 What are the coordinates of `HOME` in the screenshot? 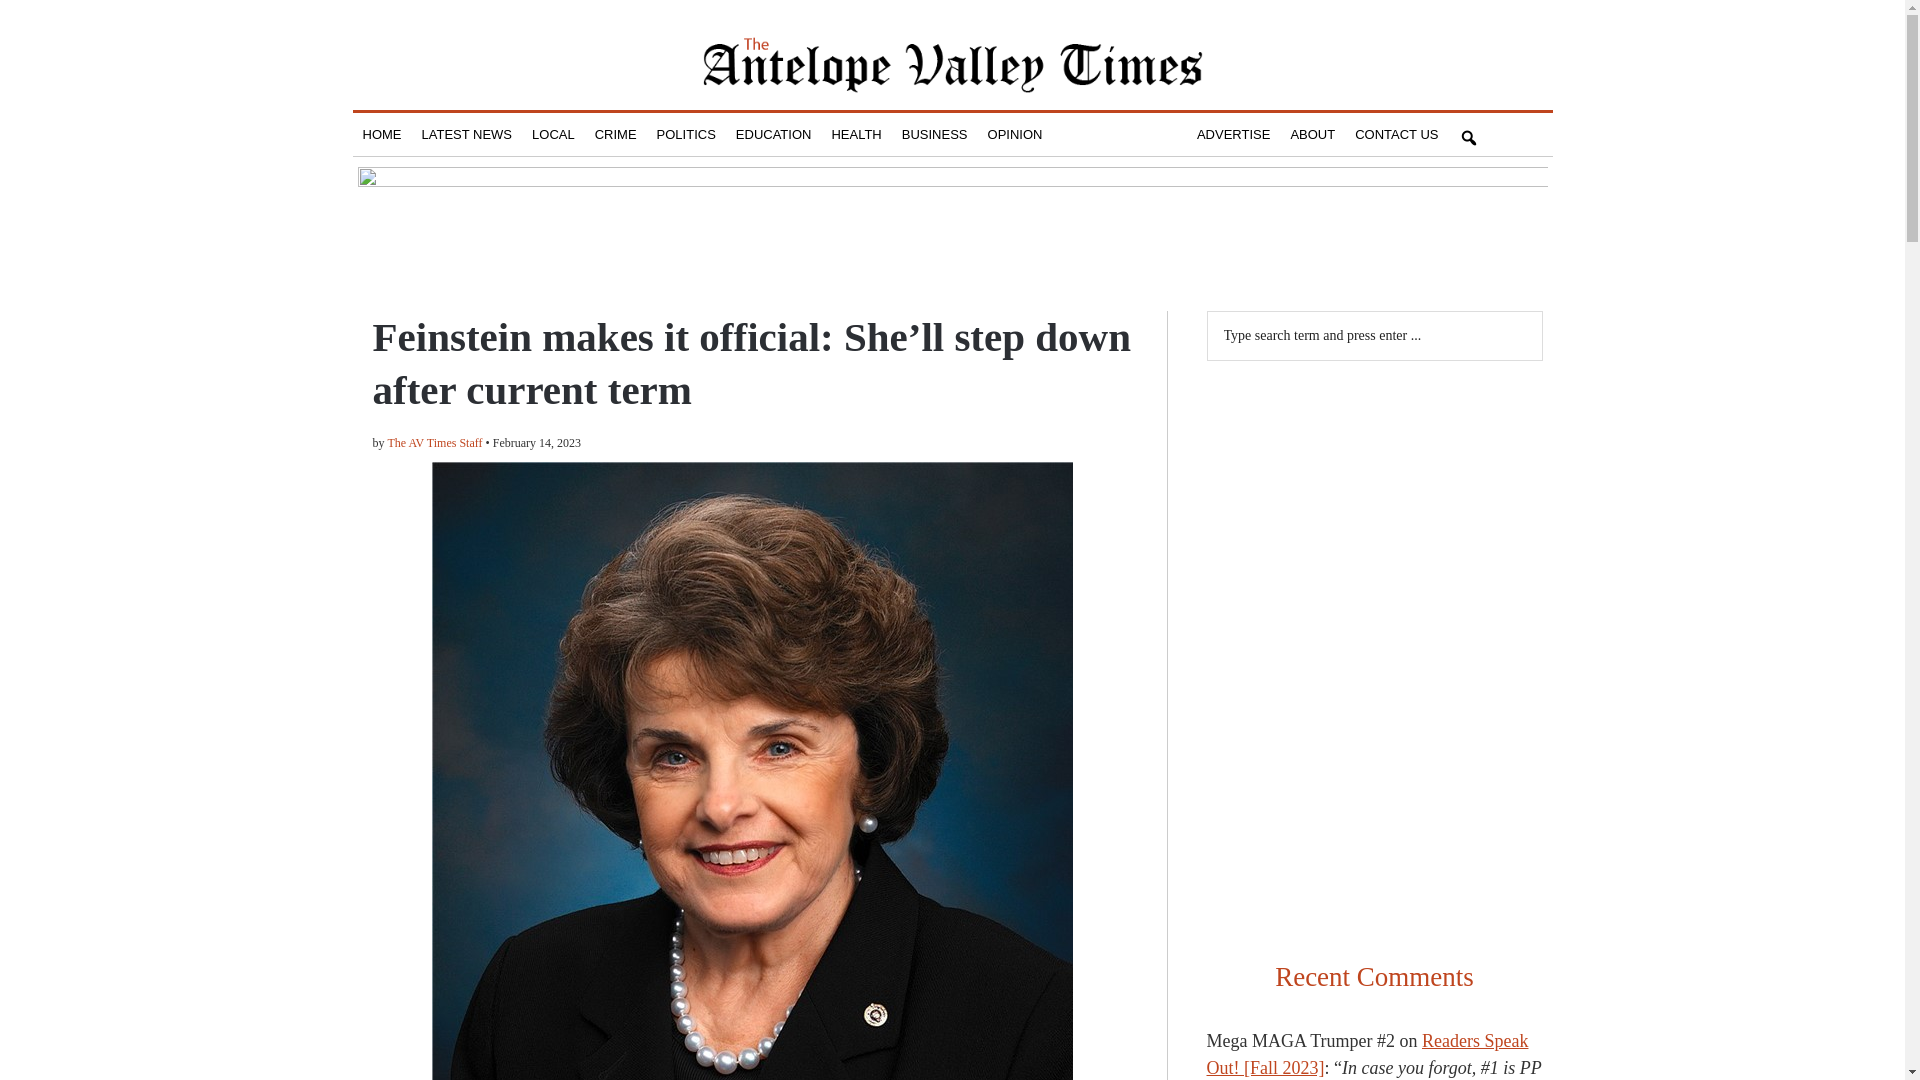 It's located at (380, 134).